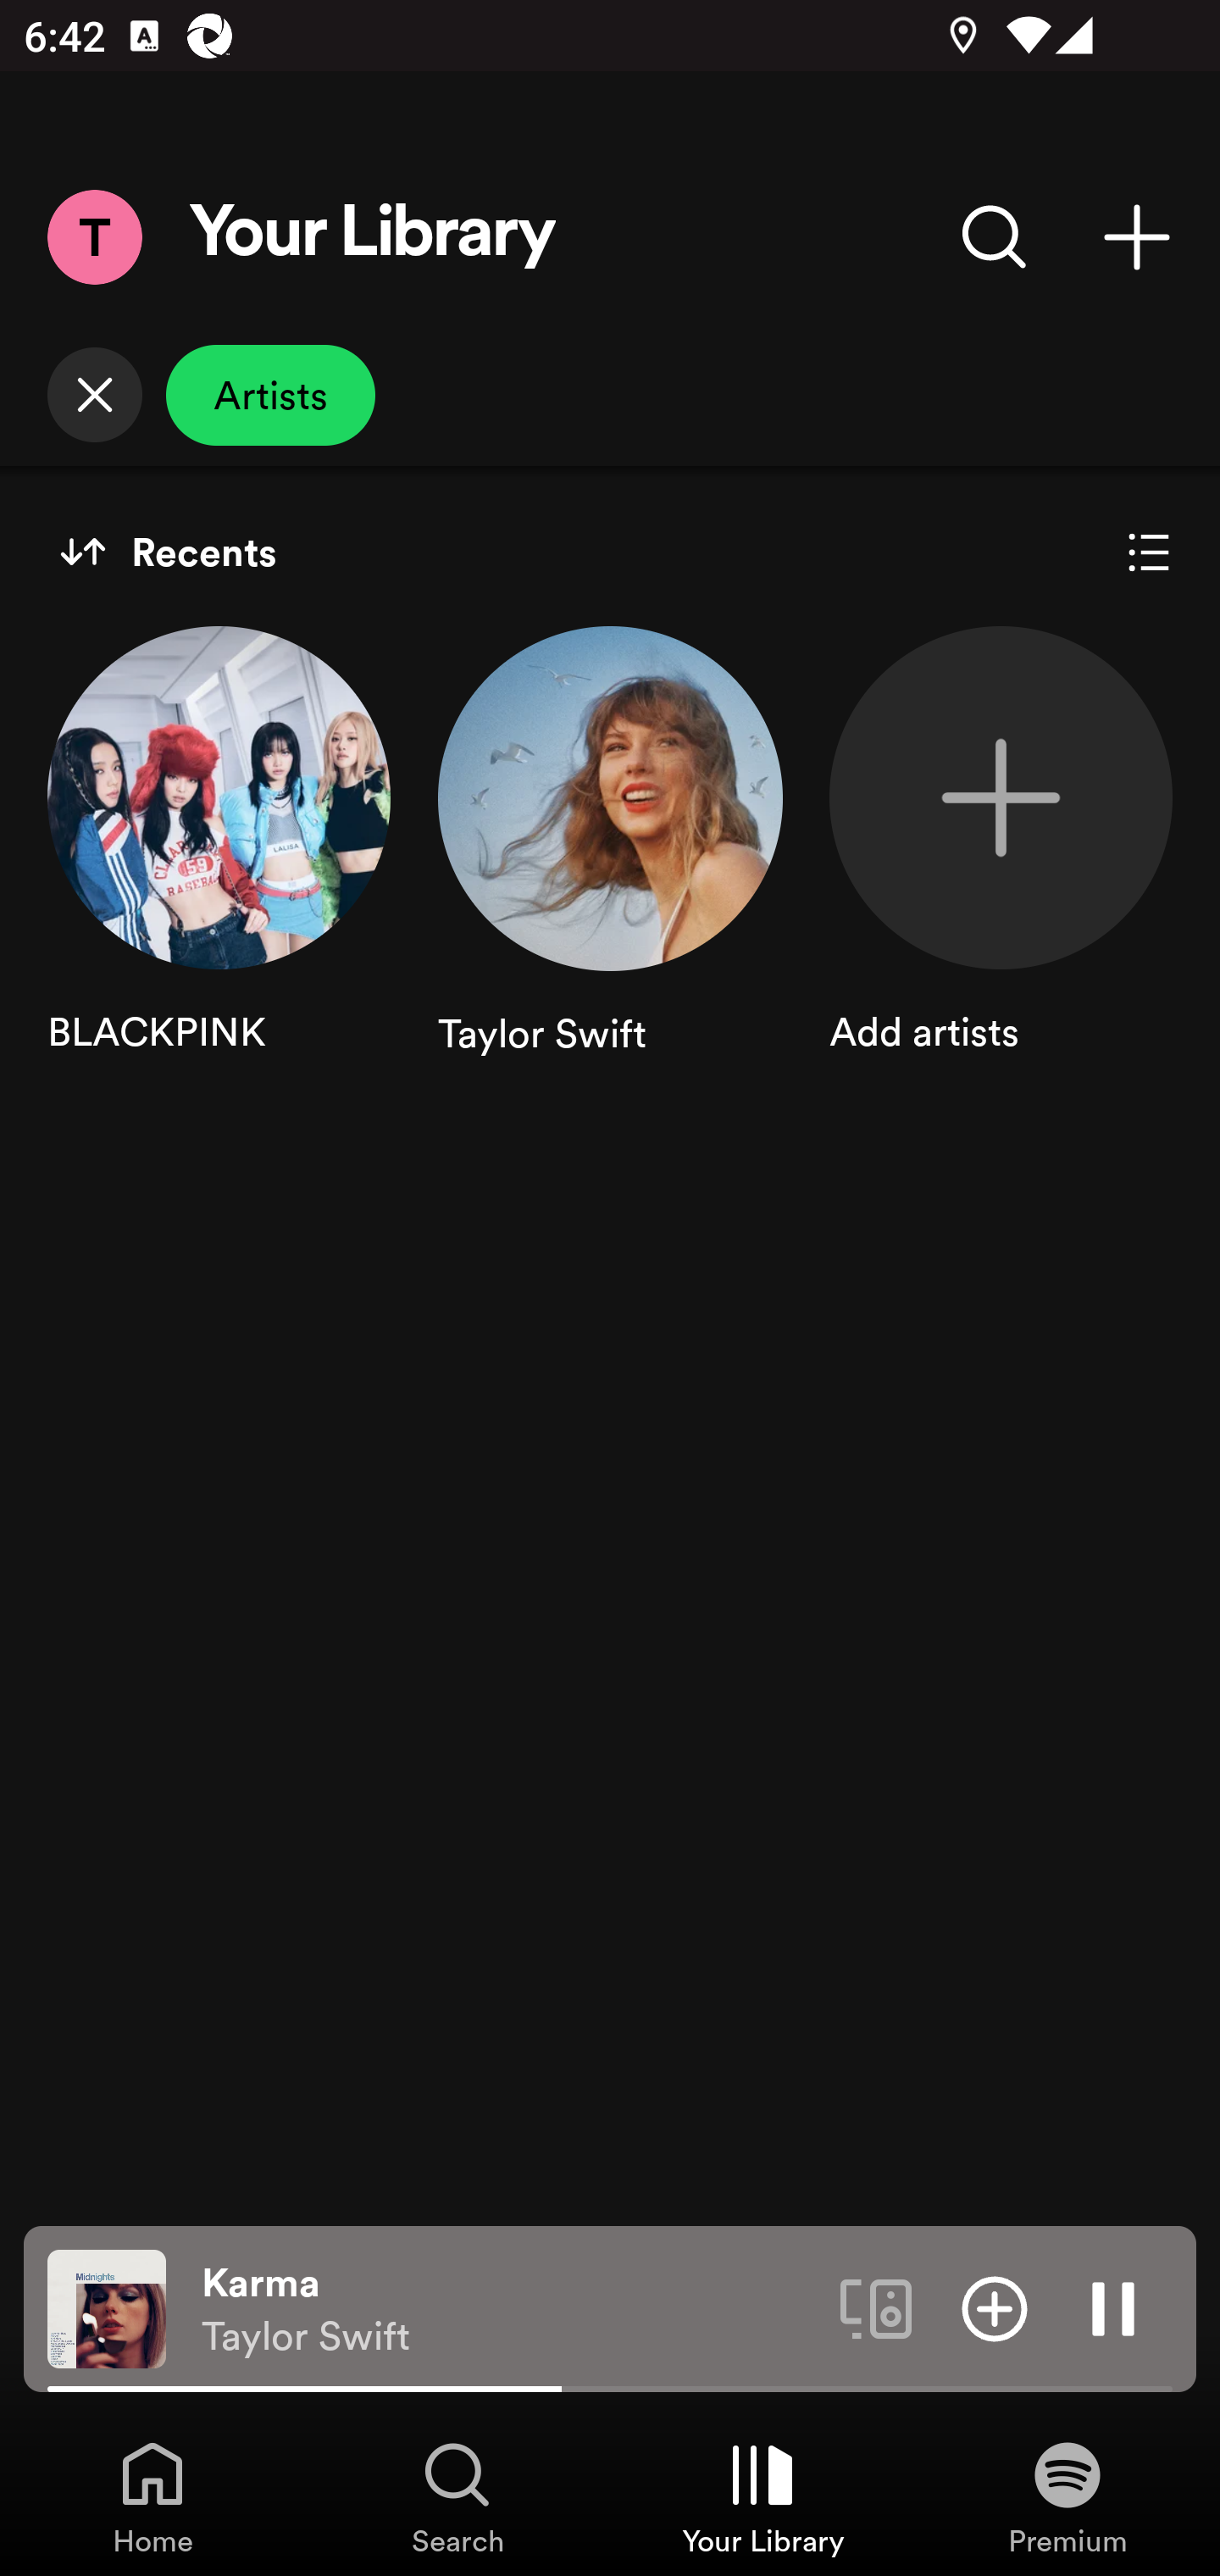 The height and width of the screenshot is (2576, 1220). What do you see at coordinates (373, 237) in the screenshot?
I see `Your Library Your Library Heading` at bounding box center [373, 237].